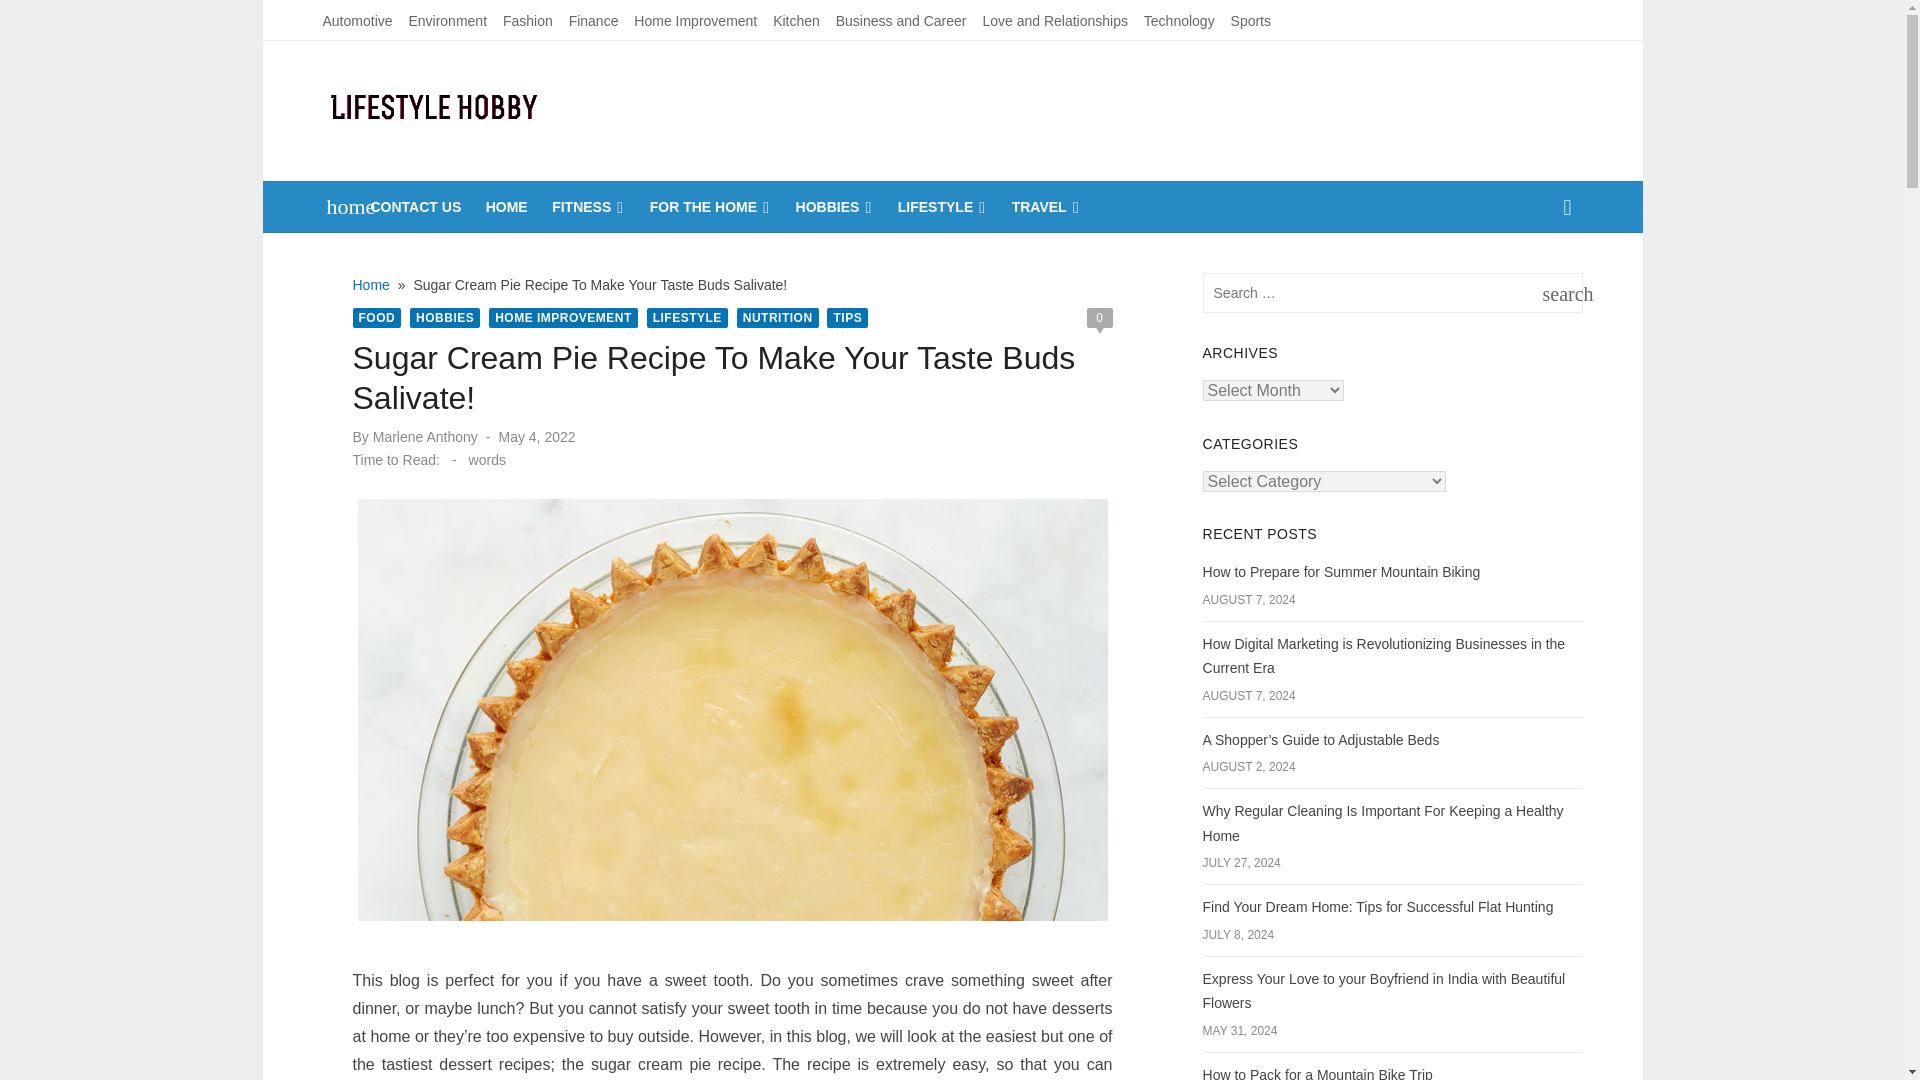  Describe the element at coordinates (528, 20) in the screenshot. I see `Fashion` at that location.